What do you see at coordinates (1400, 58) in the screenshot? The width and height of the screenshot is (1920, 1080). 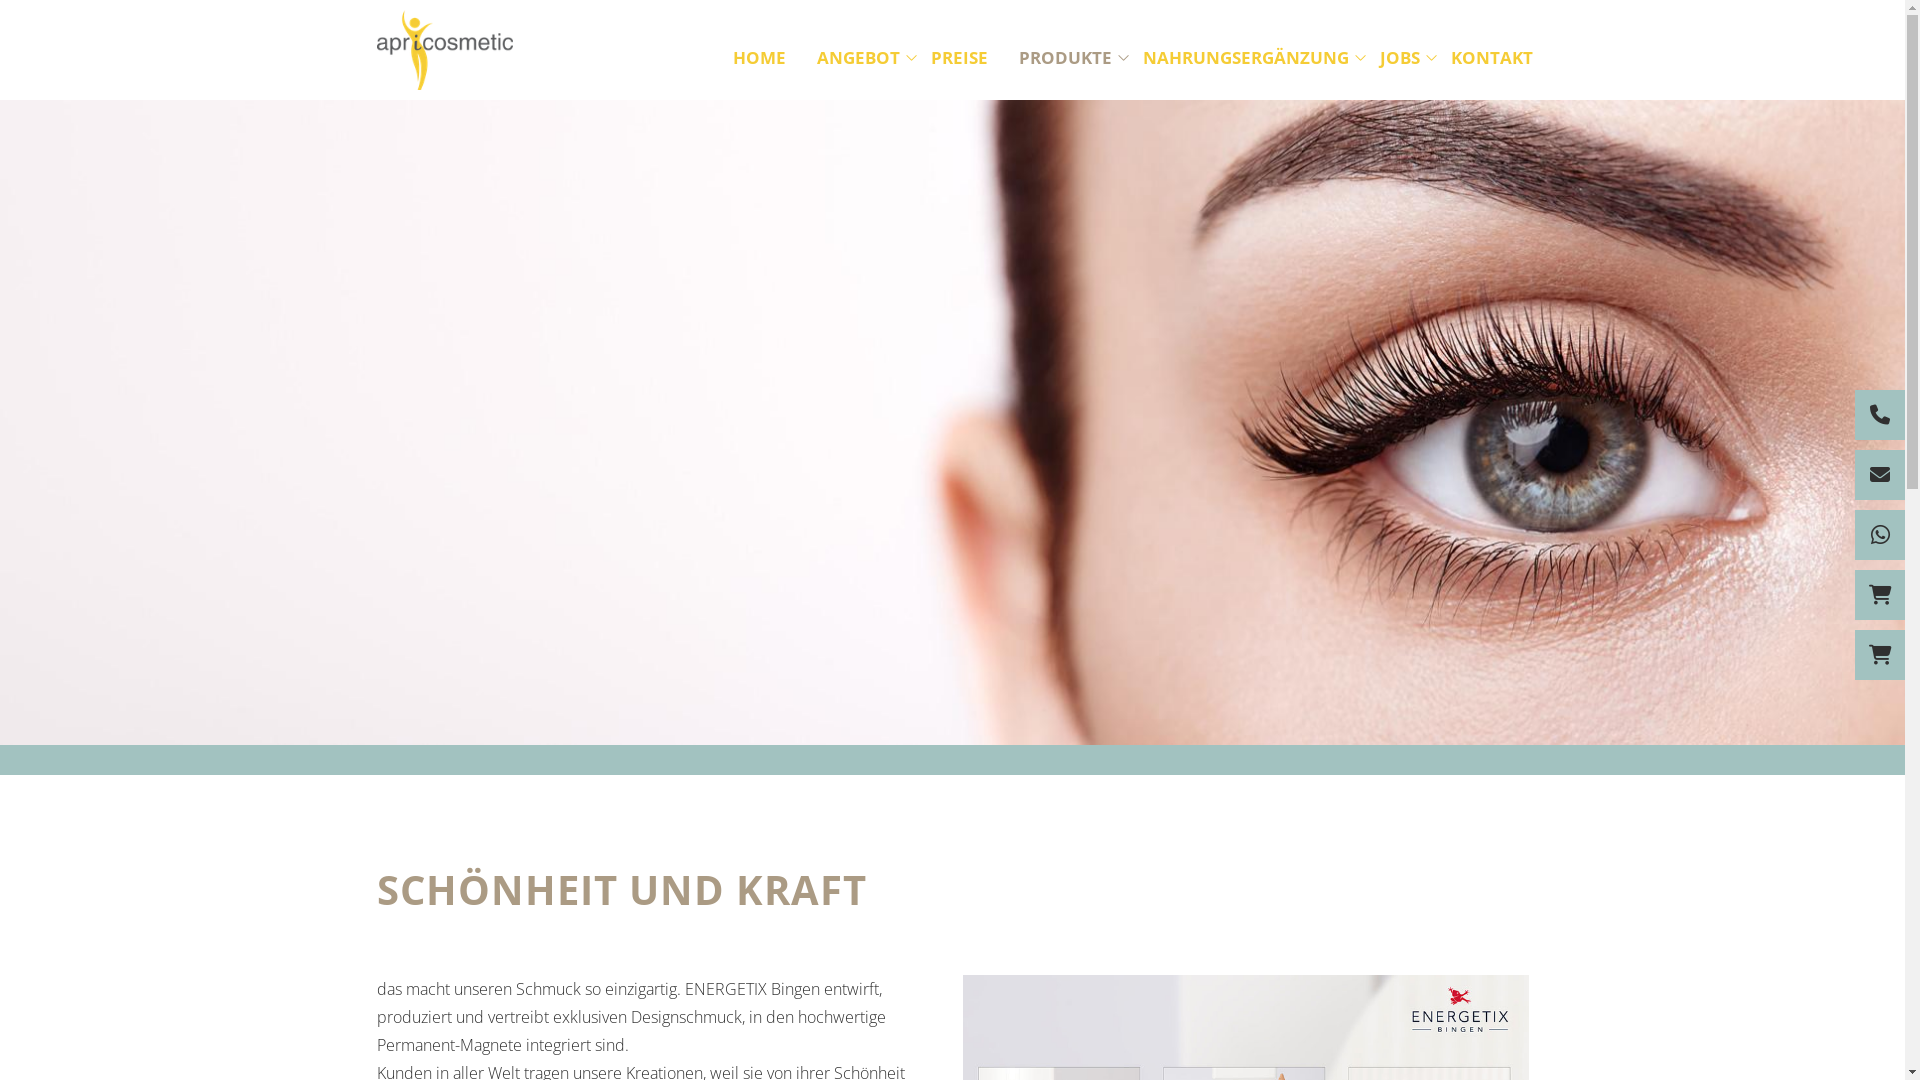 I see `JOBS` at bounding box center [1400, 58].